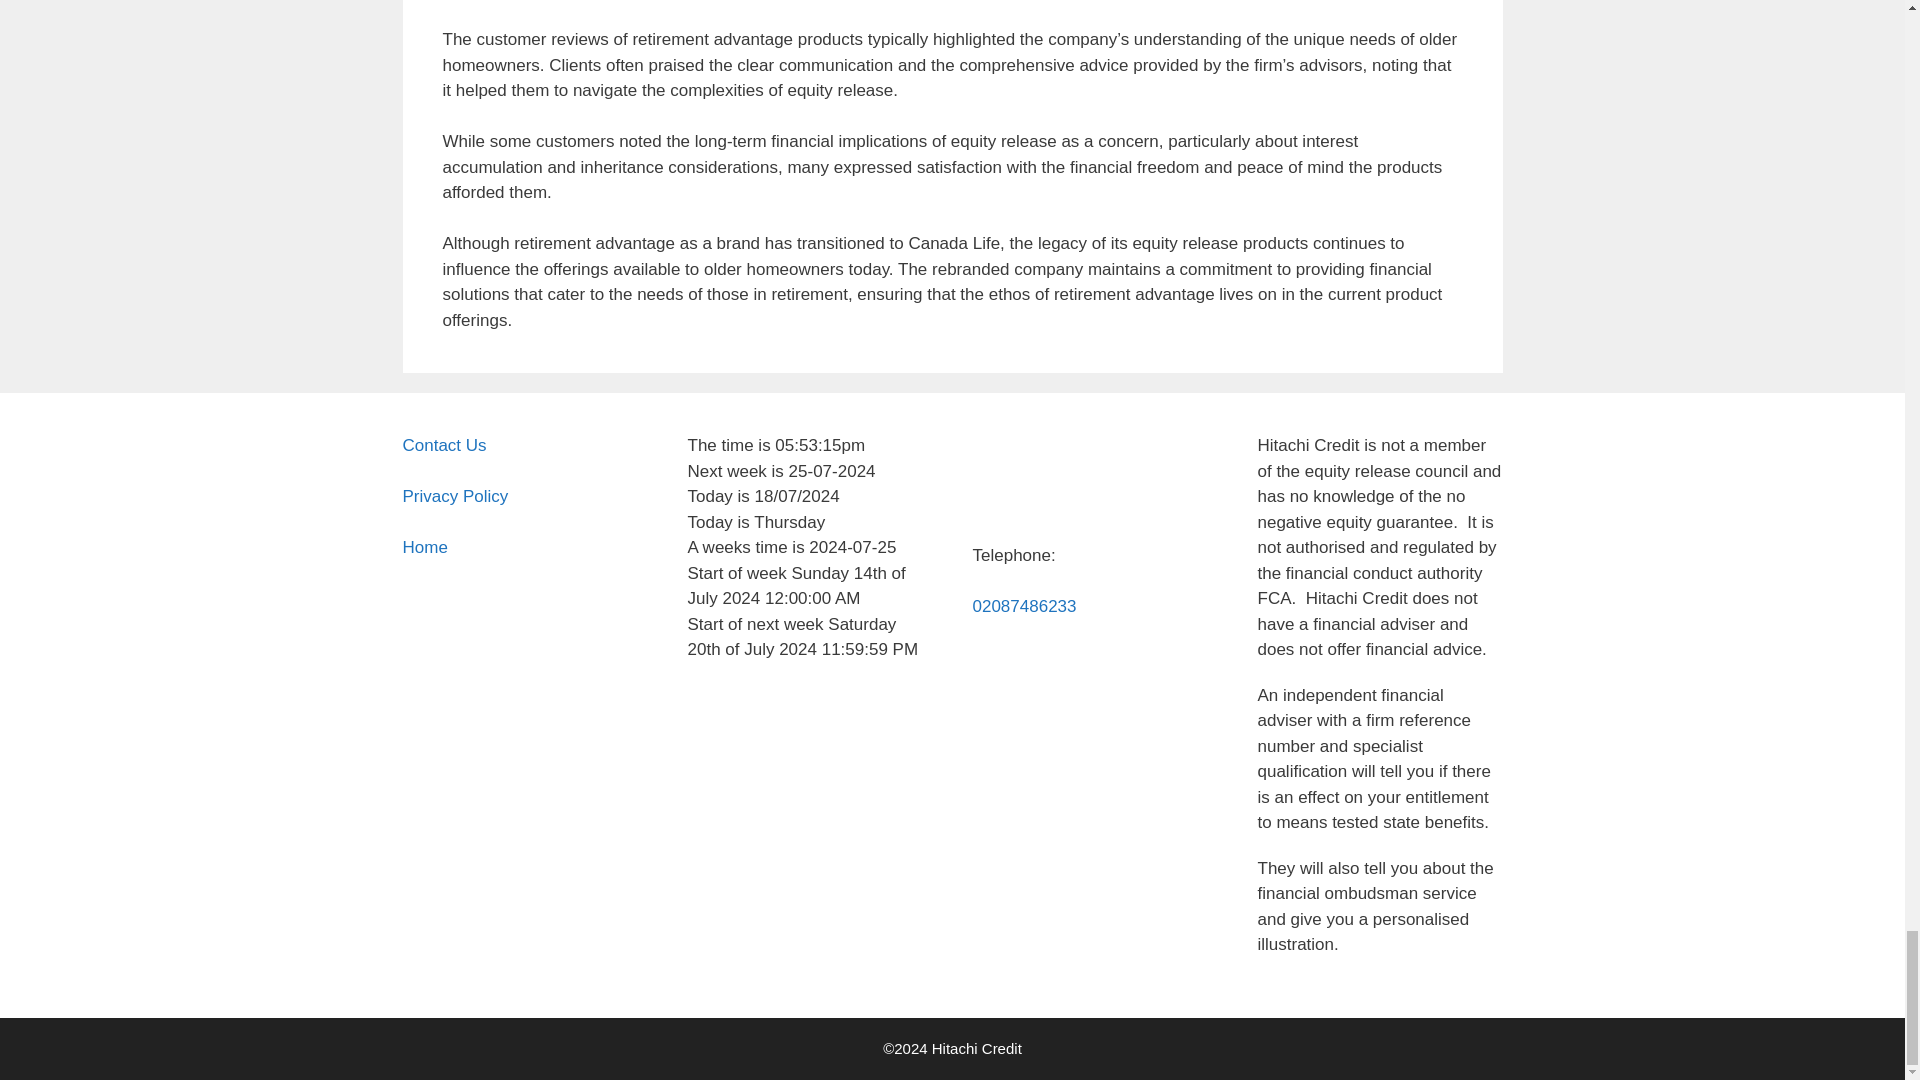 The width and height of the screenshot is (1920, 1080). Describe the element at coordinates (1023, 606) in the screenshot. I see `02087486233` at that location.